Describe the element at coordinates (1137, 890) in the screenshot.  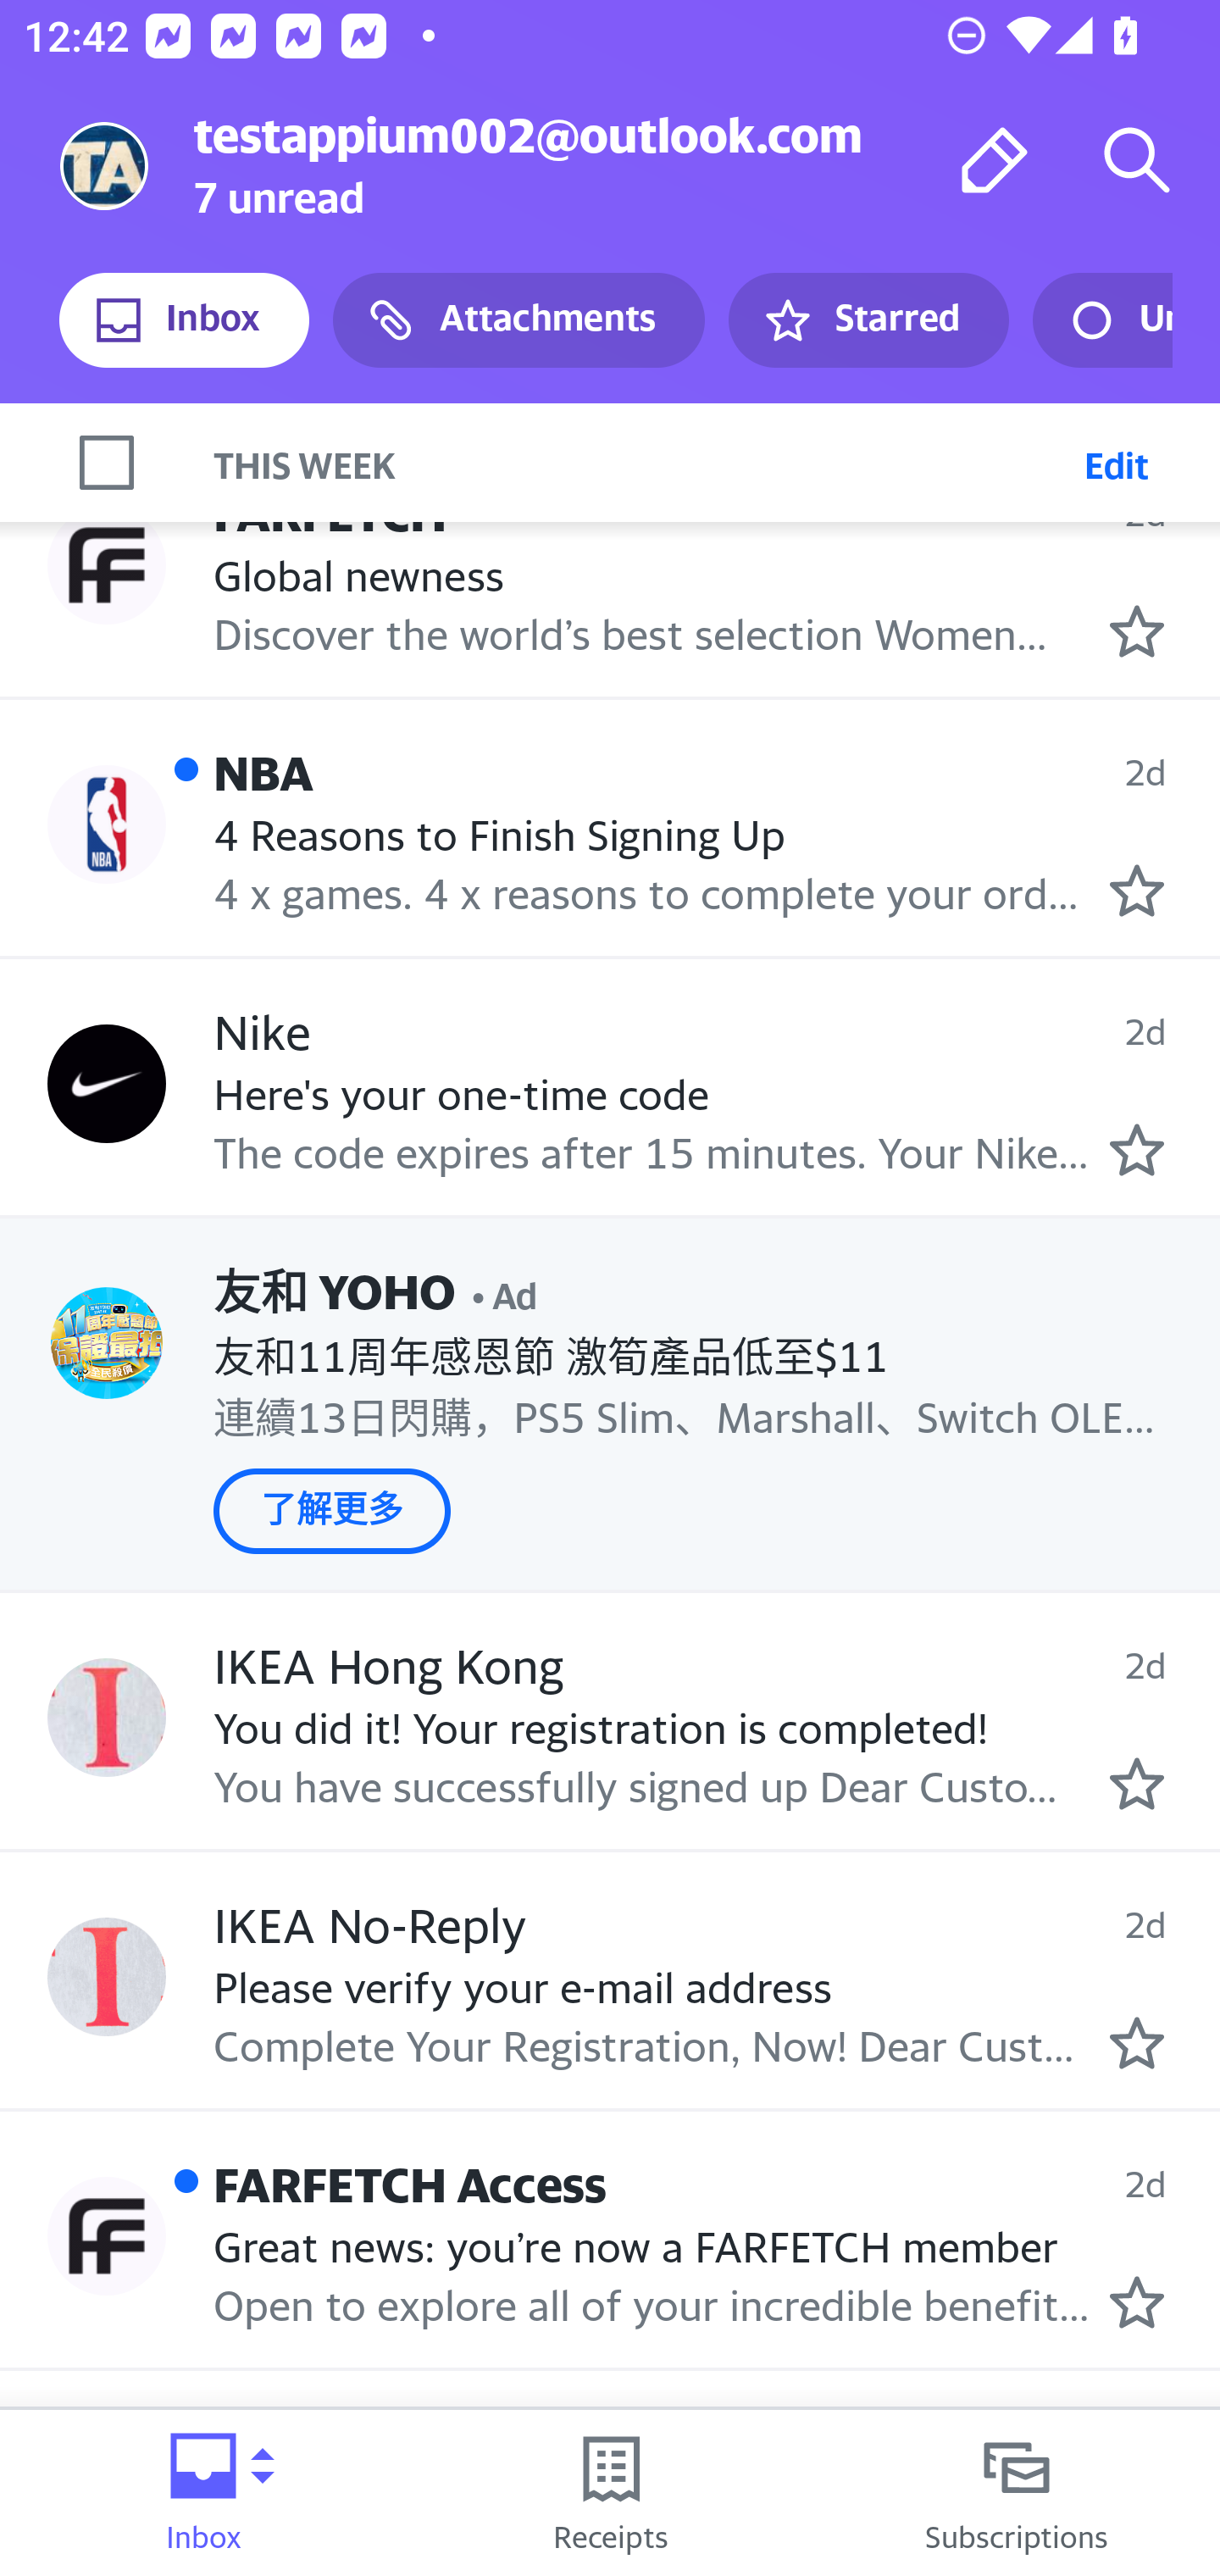
I see `Mark as starred.` at that location.